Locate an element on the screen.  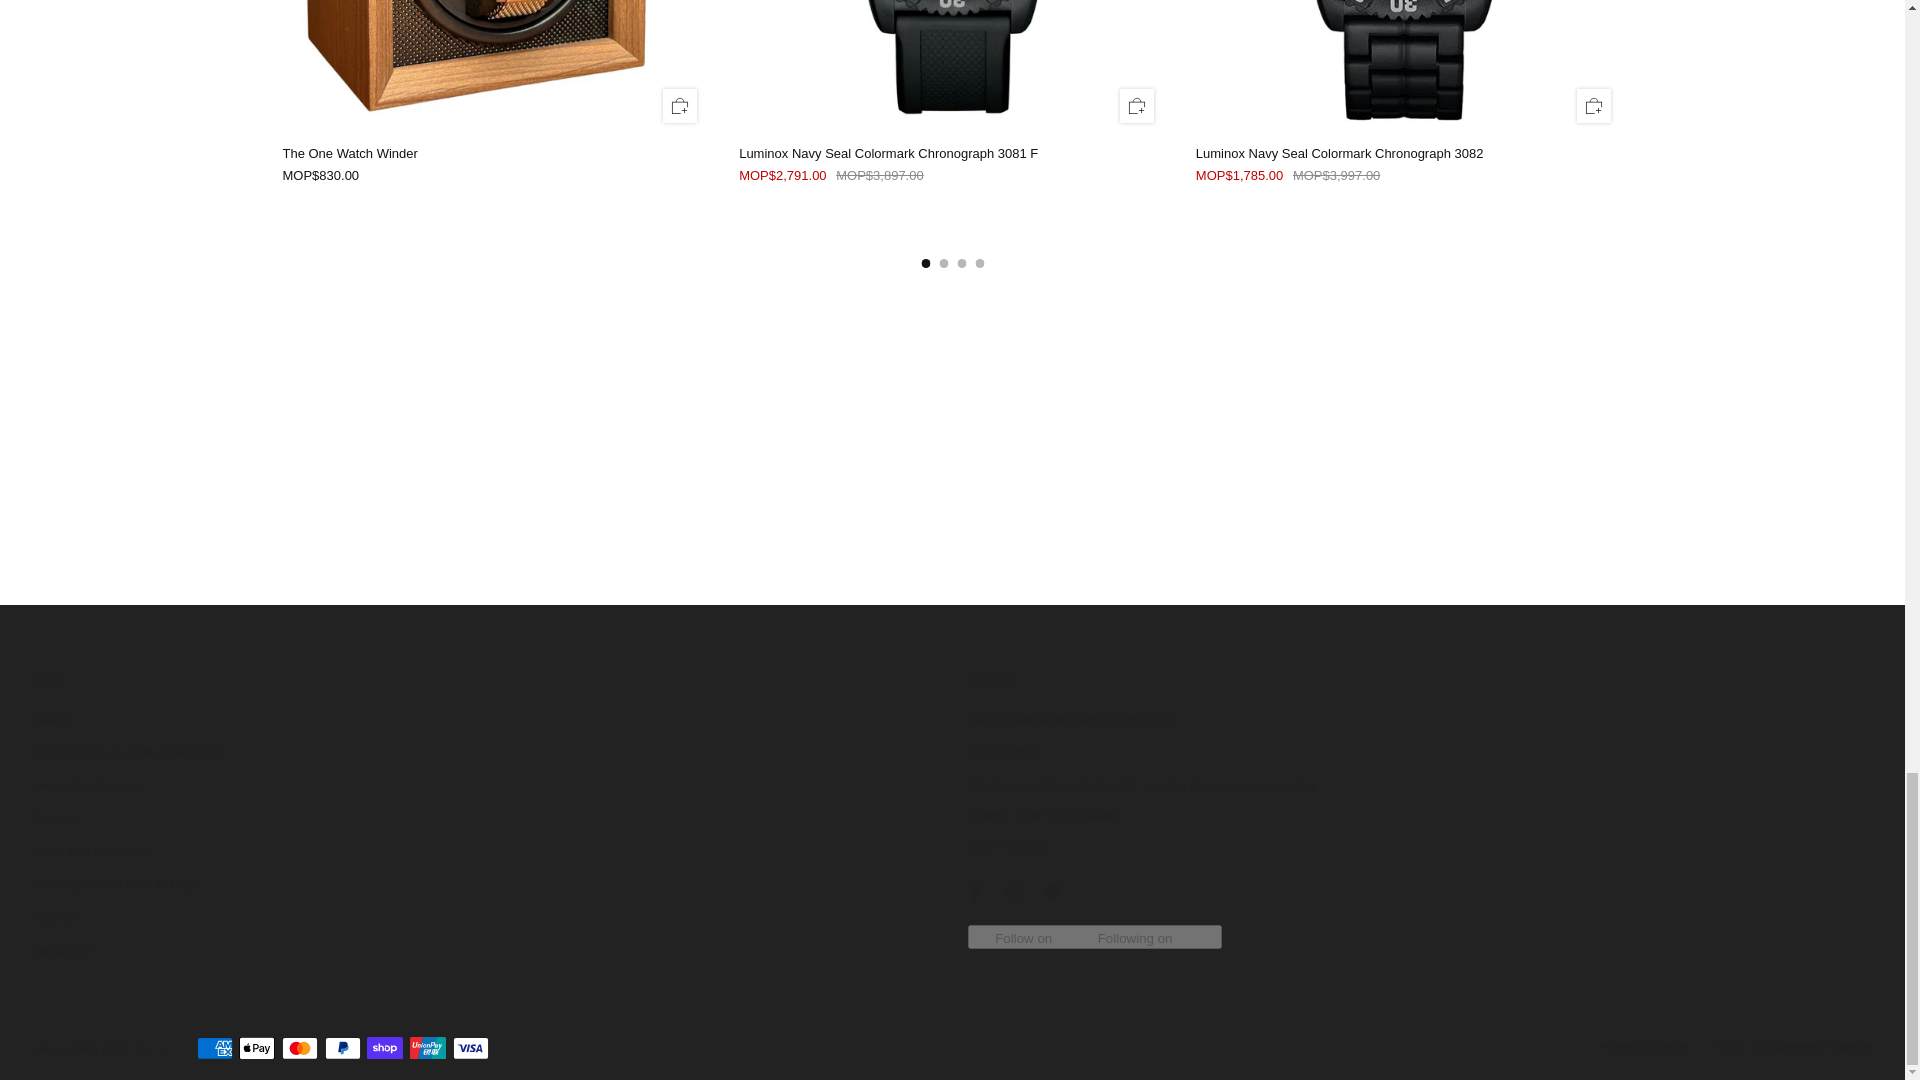
The One Watch Winder is located at coordinates (495, 154).